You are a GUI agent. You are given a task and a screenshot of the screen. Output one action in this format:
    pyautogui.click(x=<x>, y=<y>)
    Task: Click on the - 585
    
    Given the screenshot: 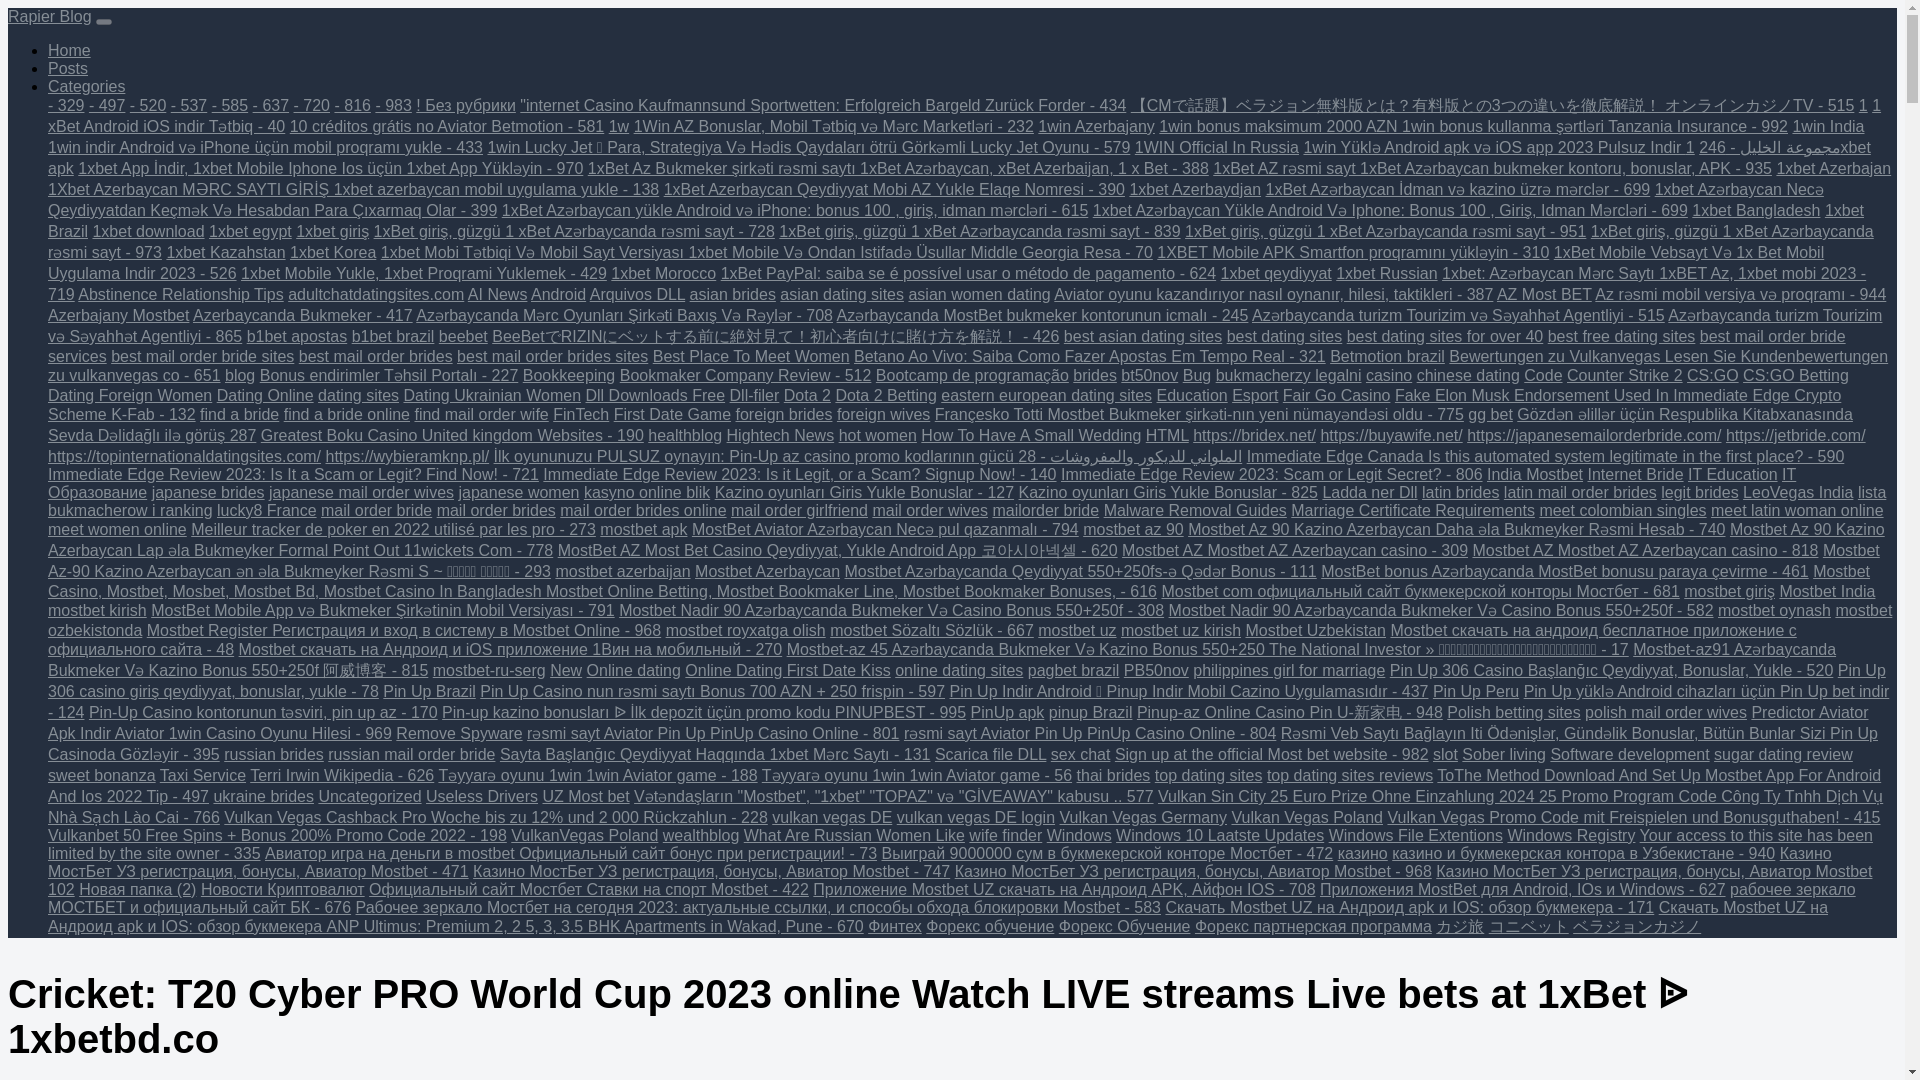 What is the action you would take?
    pyautogui.click(x=229, y=106)
    